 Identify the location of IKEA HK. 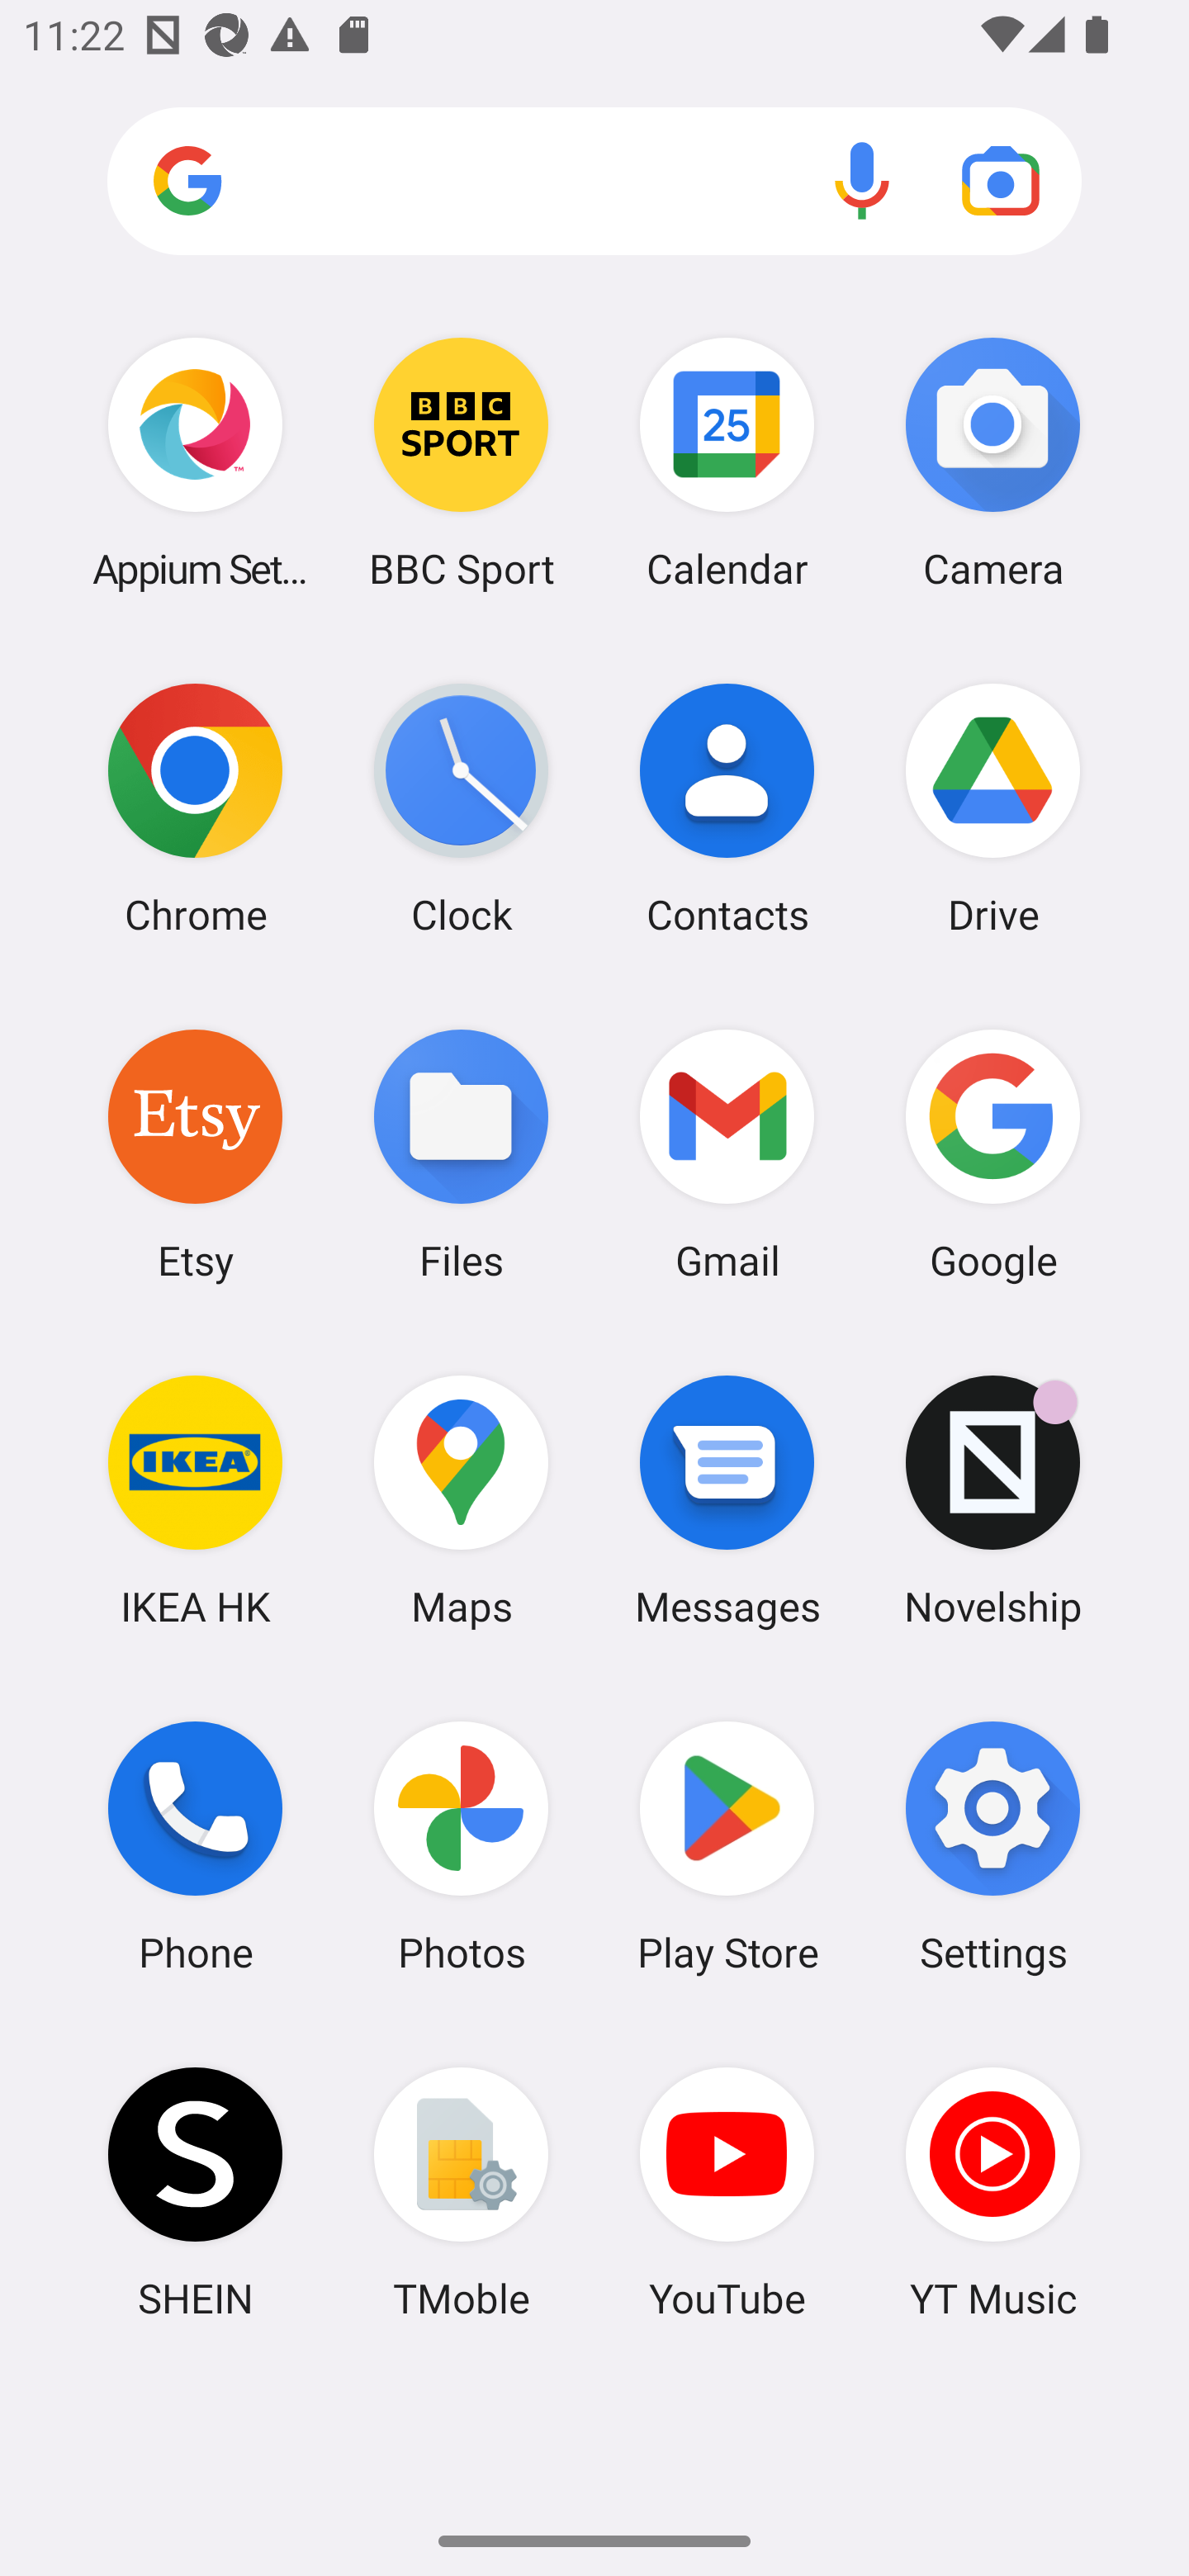
(195, 1500).